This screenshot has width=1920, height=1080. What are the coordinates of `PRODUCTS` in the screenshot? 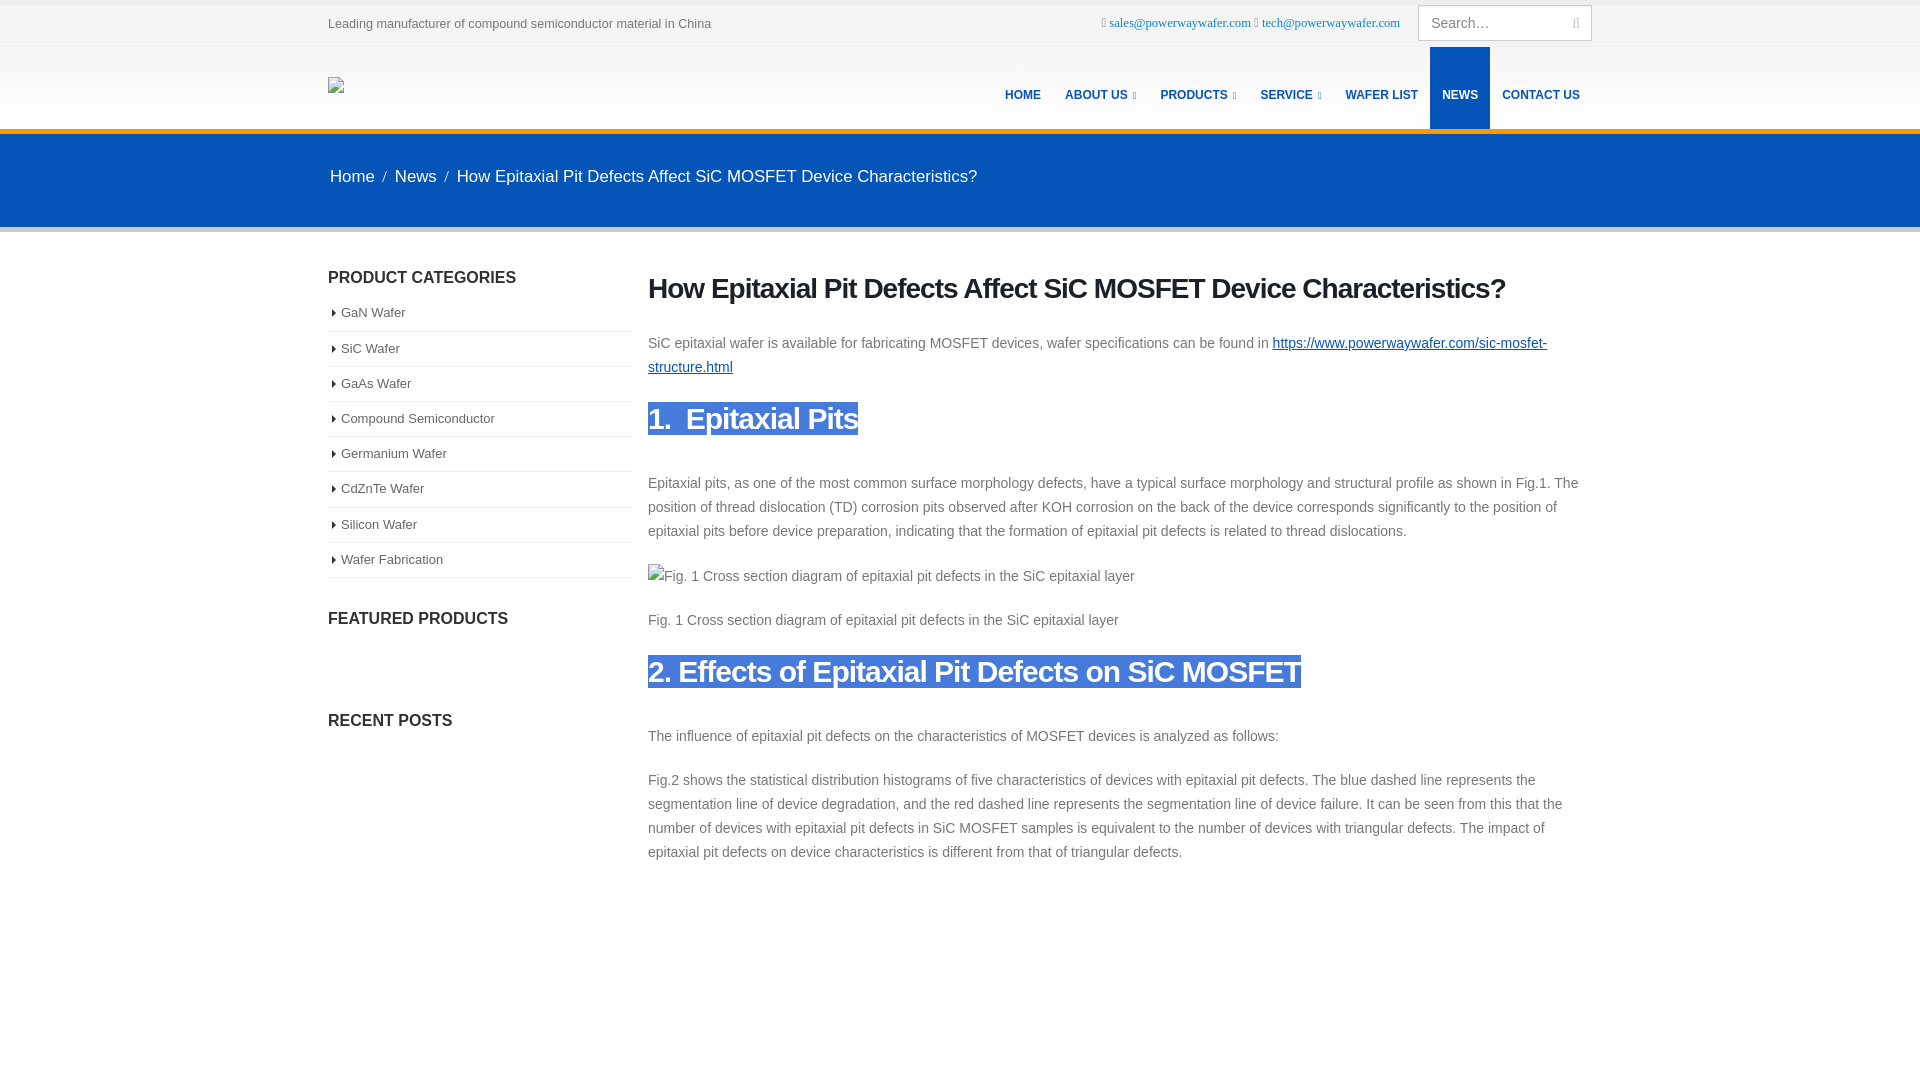 It's located at (1198, 88).